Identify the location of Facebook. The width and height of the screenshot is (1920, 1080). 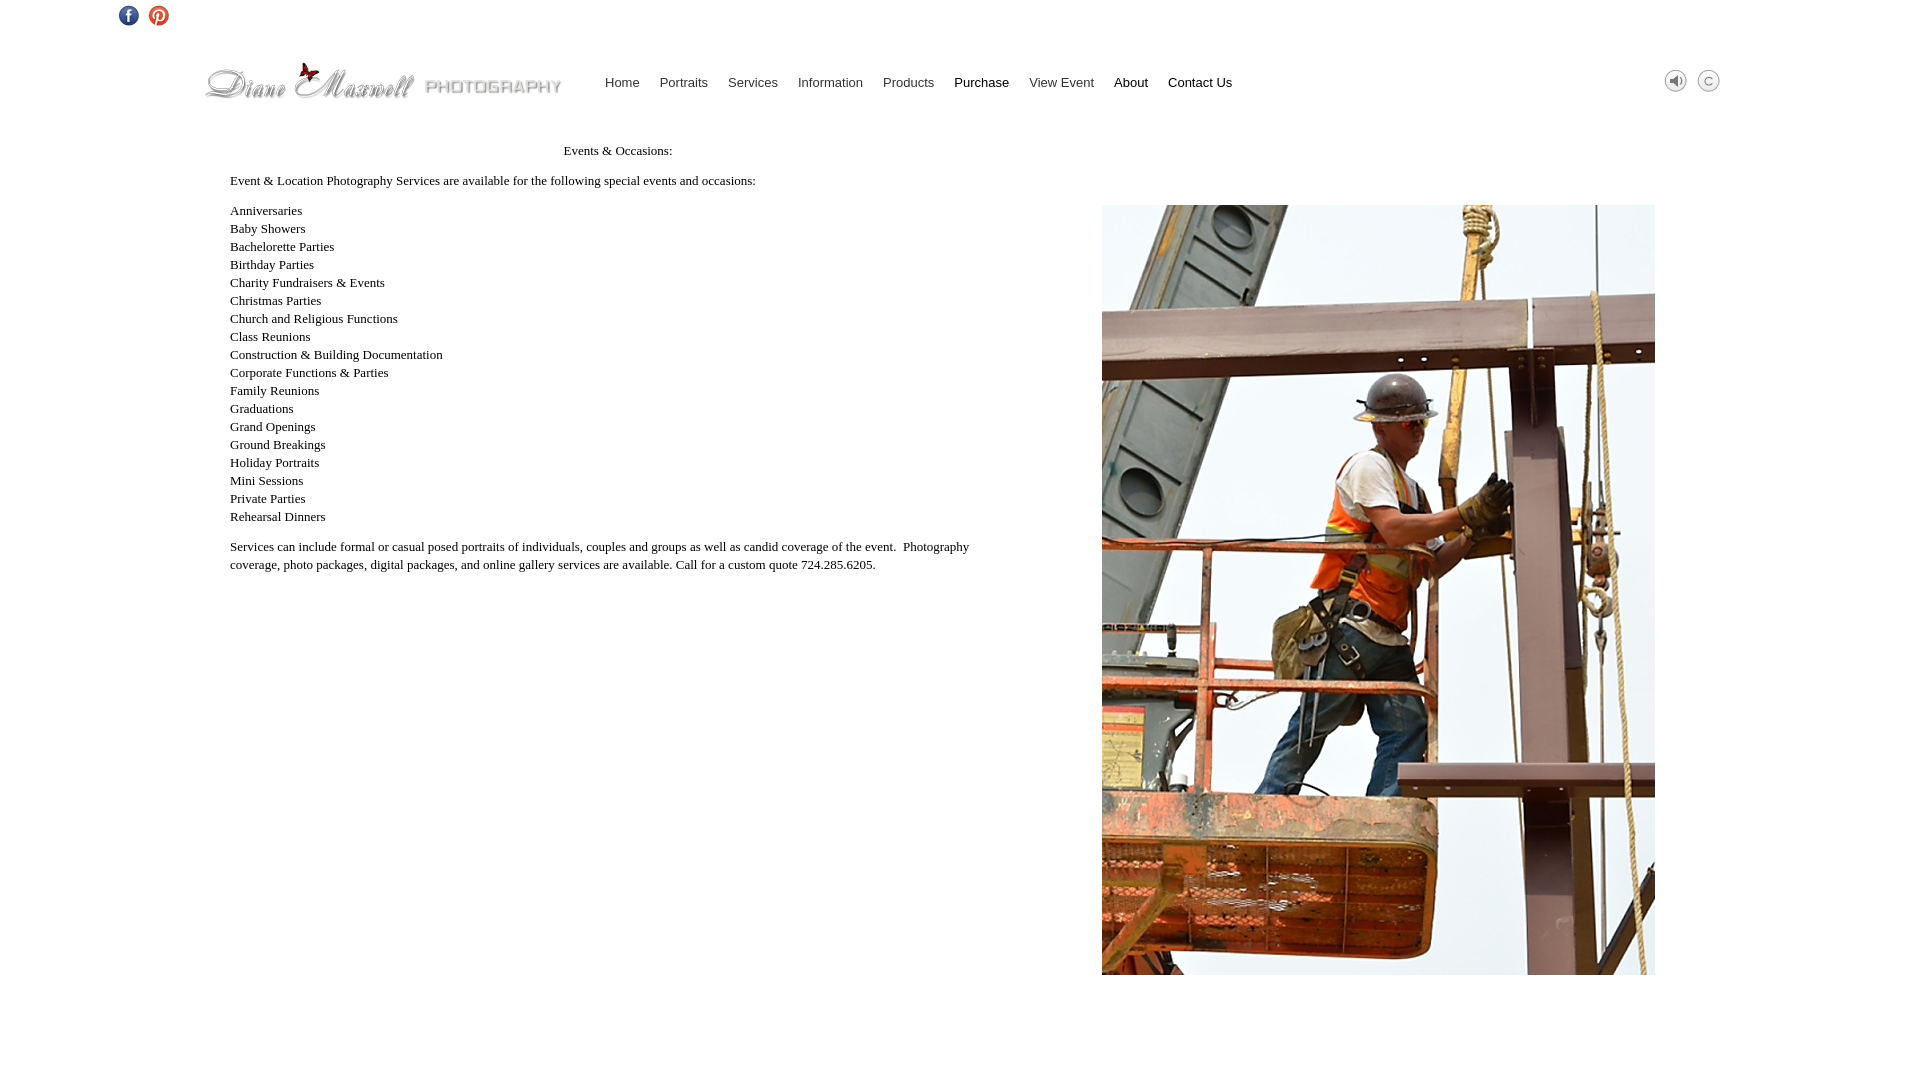
(130, 15).